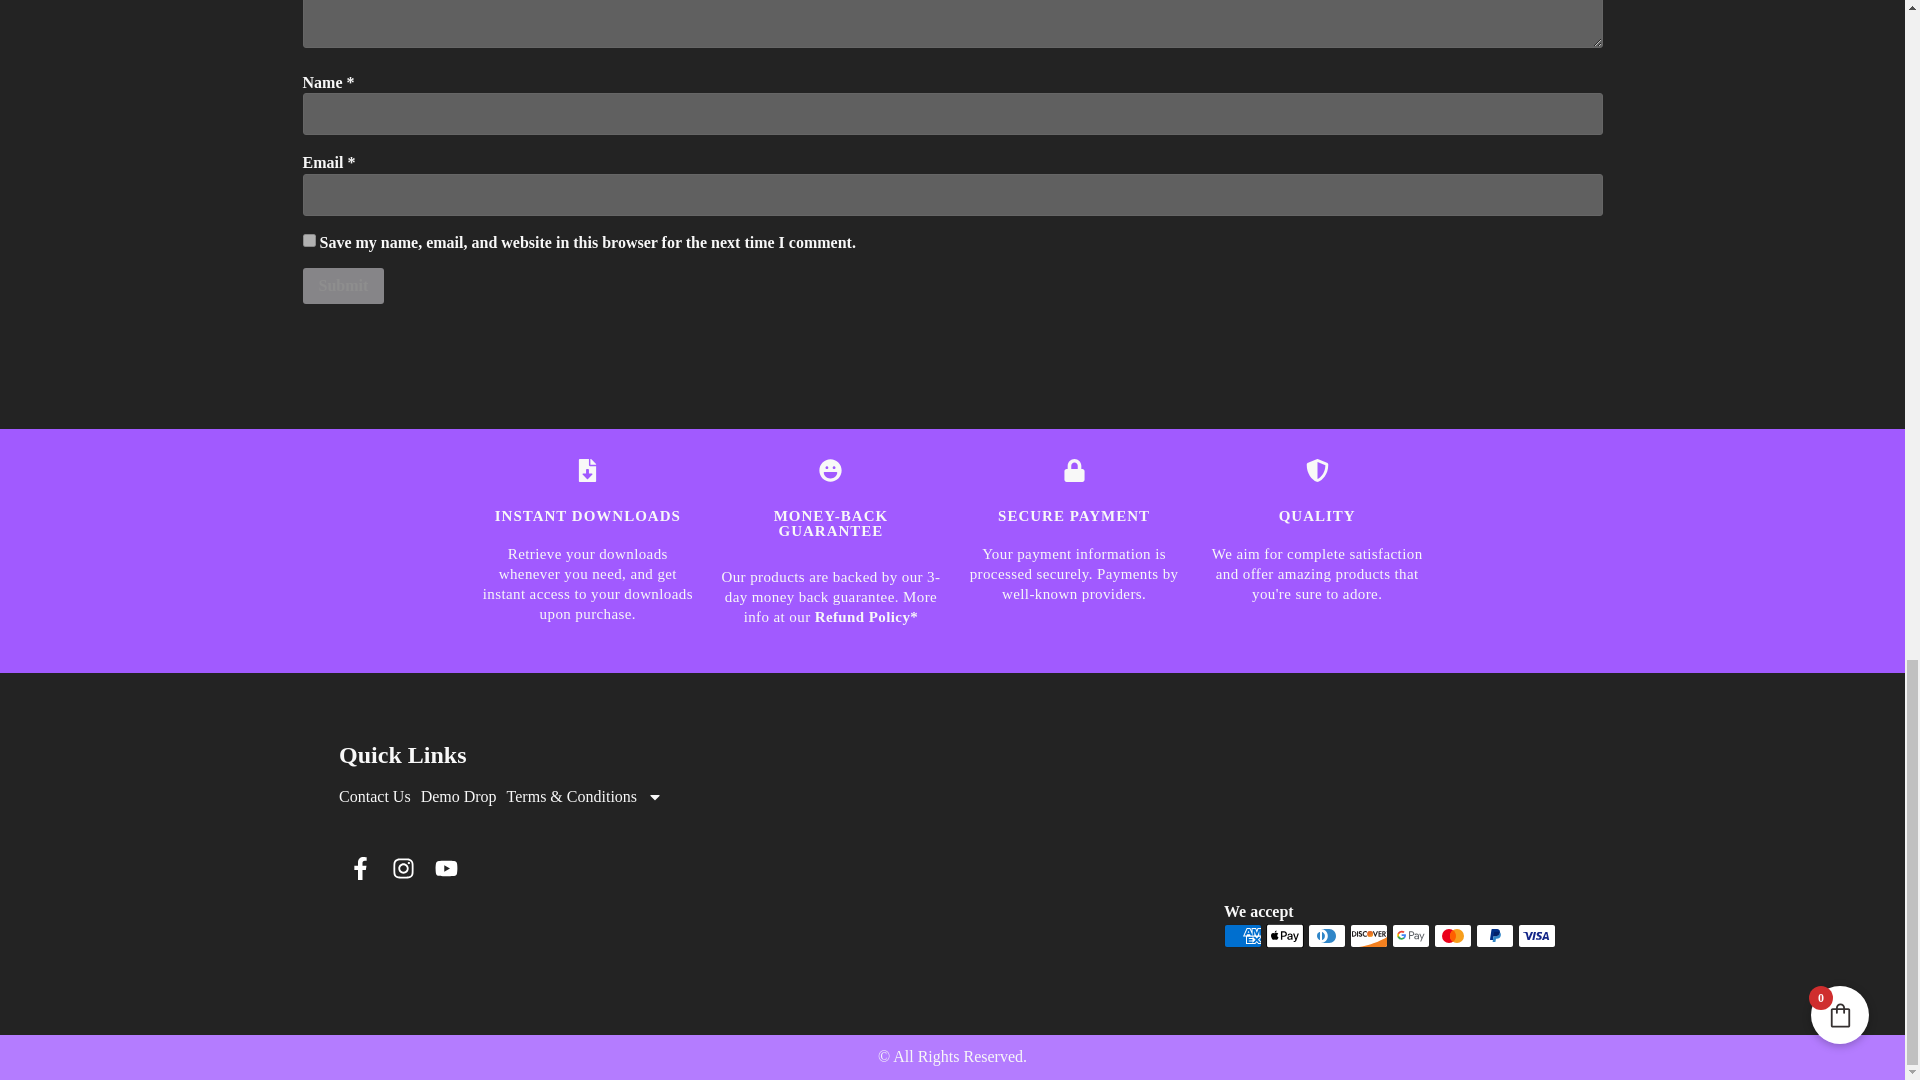 The height and width of the screenshot is (1080, 1920). What do you see at coordinates (1536, 936) in the screenshot?
I see `Visa` at bounding box center [1536, 936].